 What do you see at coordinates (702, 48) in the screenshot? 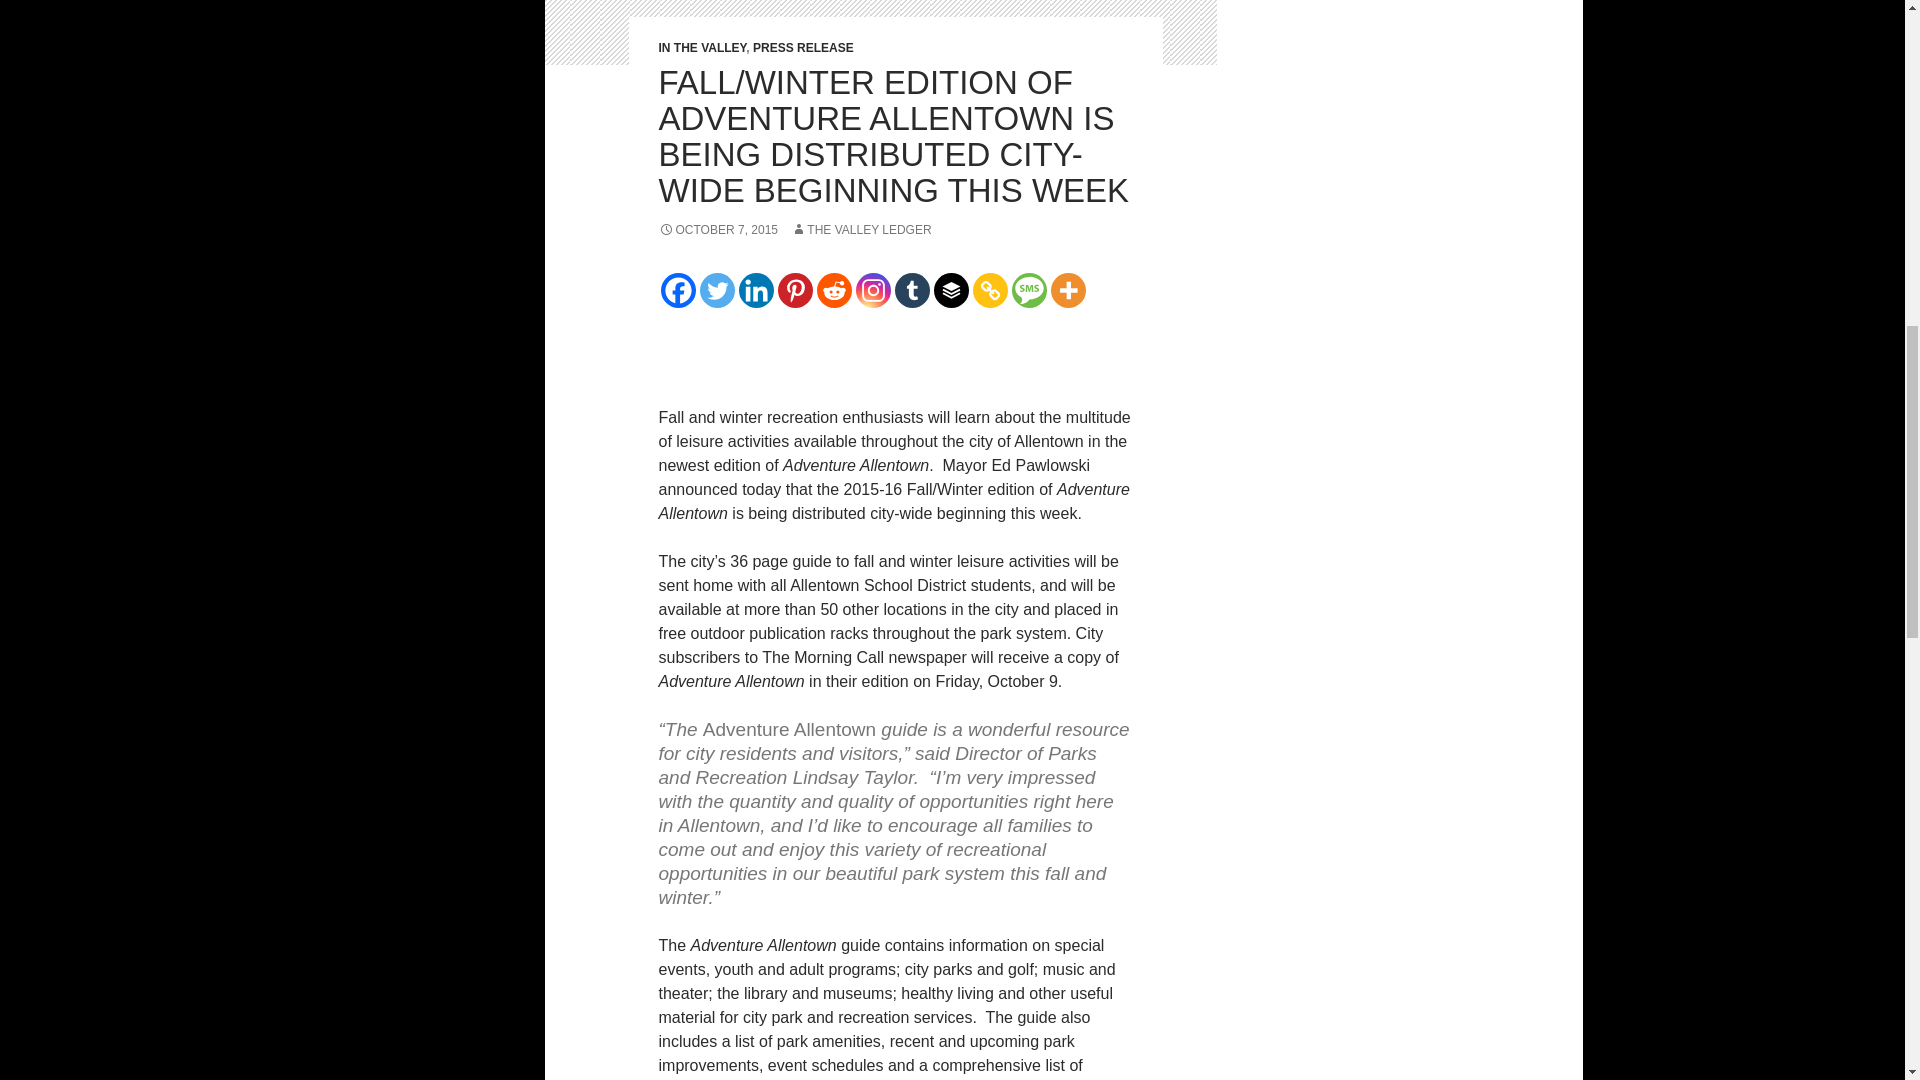
I see `IN THE VALLEY` at bounding box center [702, 48].